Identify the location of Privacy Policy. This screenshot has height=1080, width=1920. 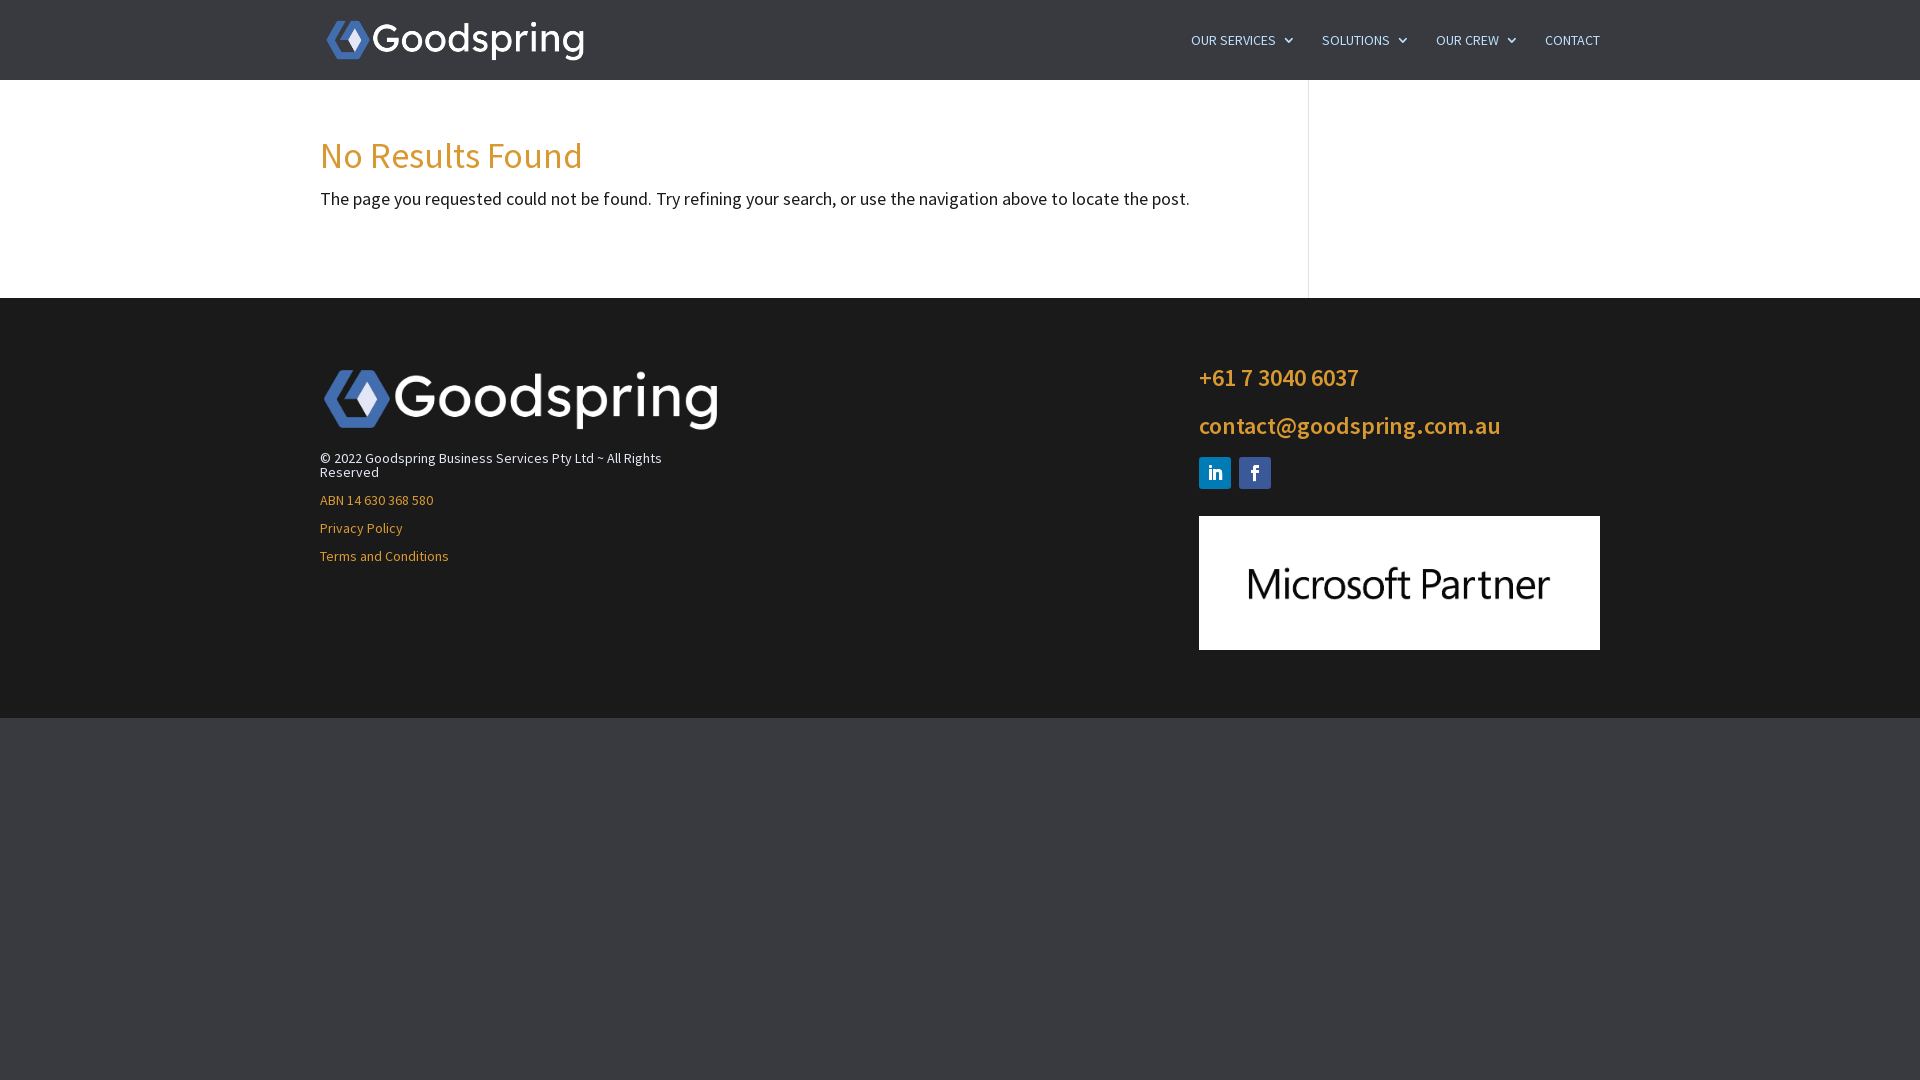
(362, 528).